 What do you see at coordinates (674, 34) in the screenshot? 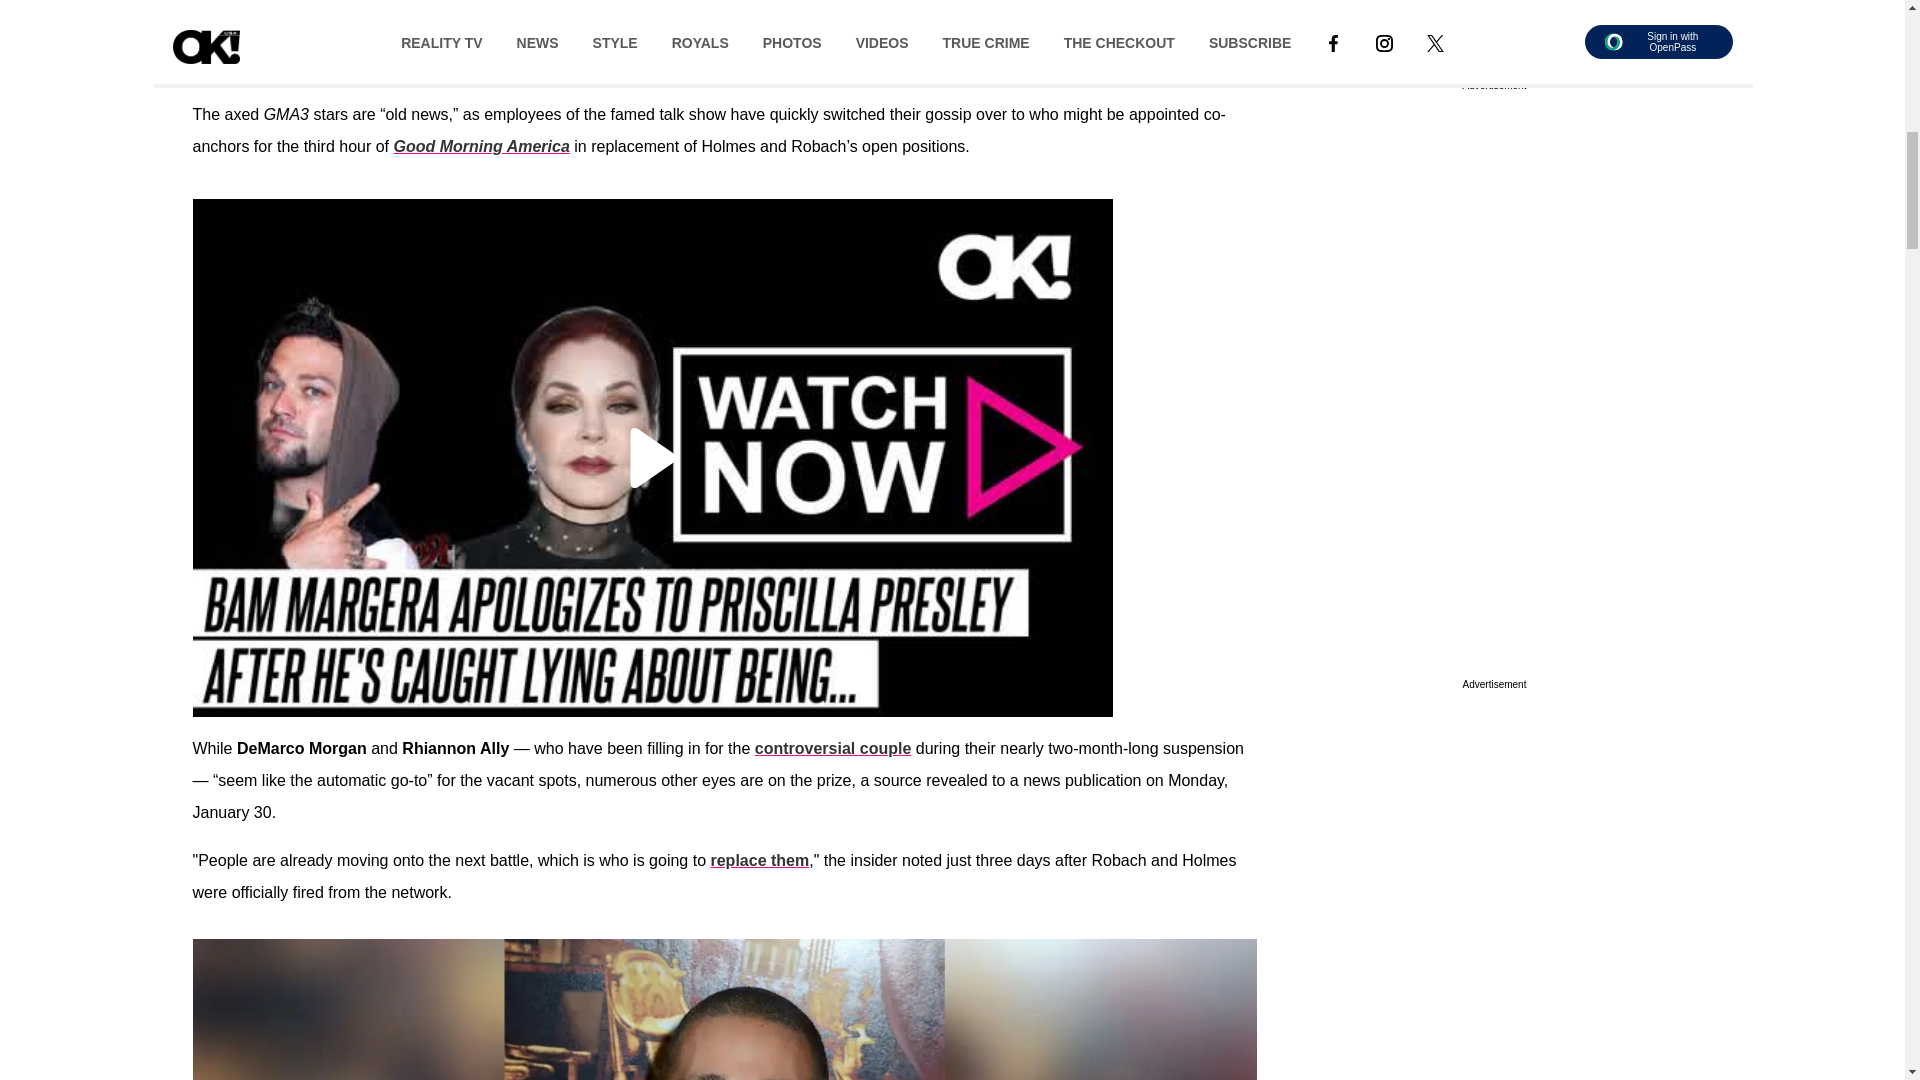
I see `Amy Robach` at bounding box center [674, 34].